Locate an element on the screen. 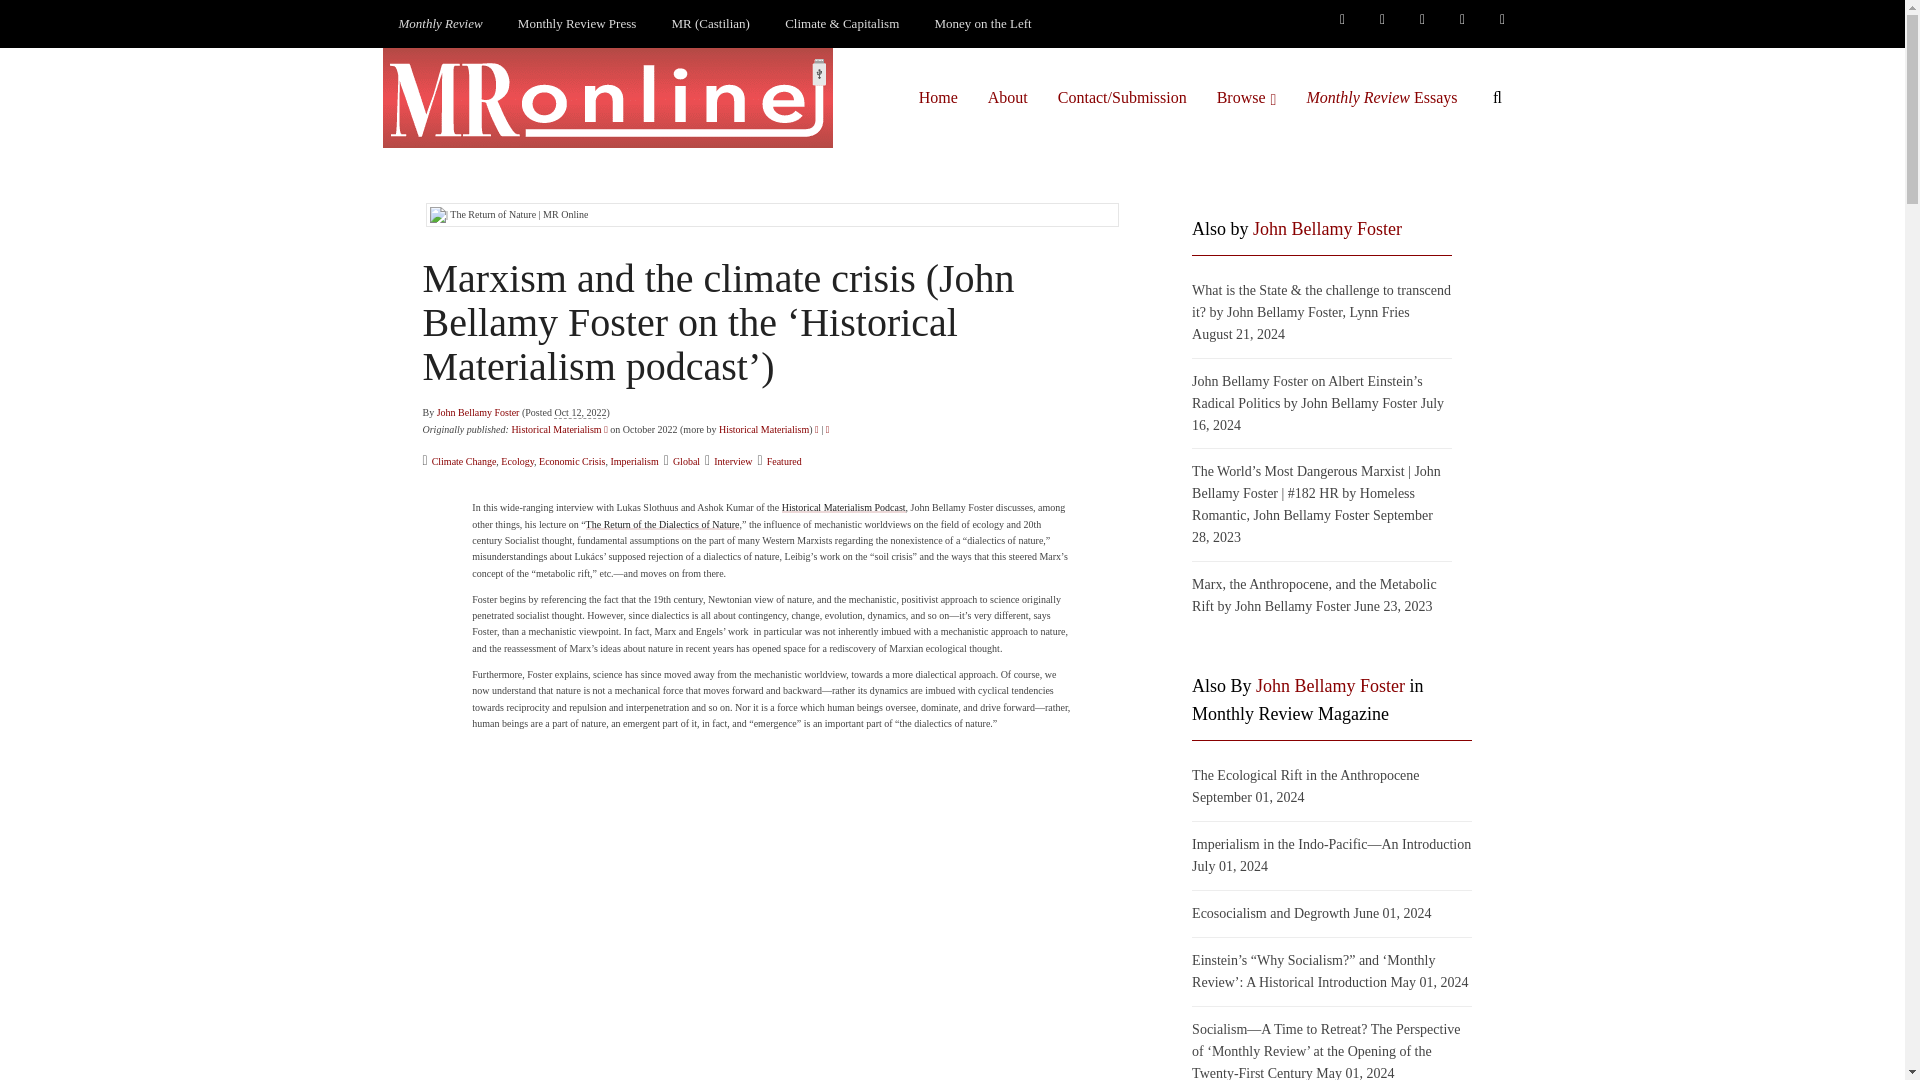 The height and width of the screenshot is (1080, 1920). Monthly Review Magazine is located at coordinates (440, 24).